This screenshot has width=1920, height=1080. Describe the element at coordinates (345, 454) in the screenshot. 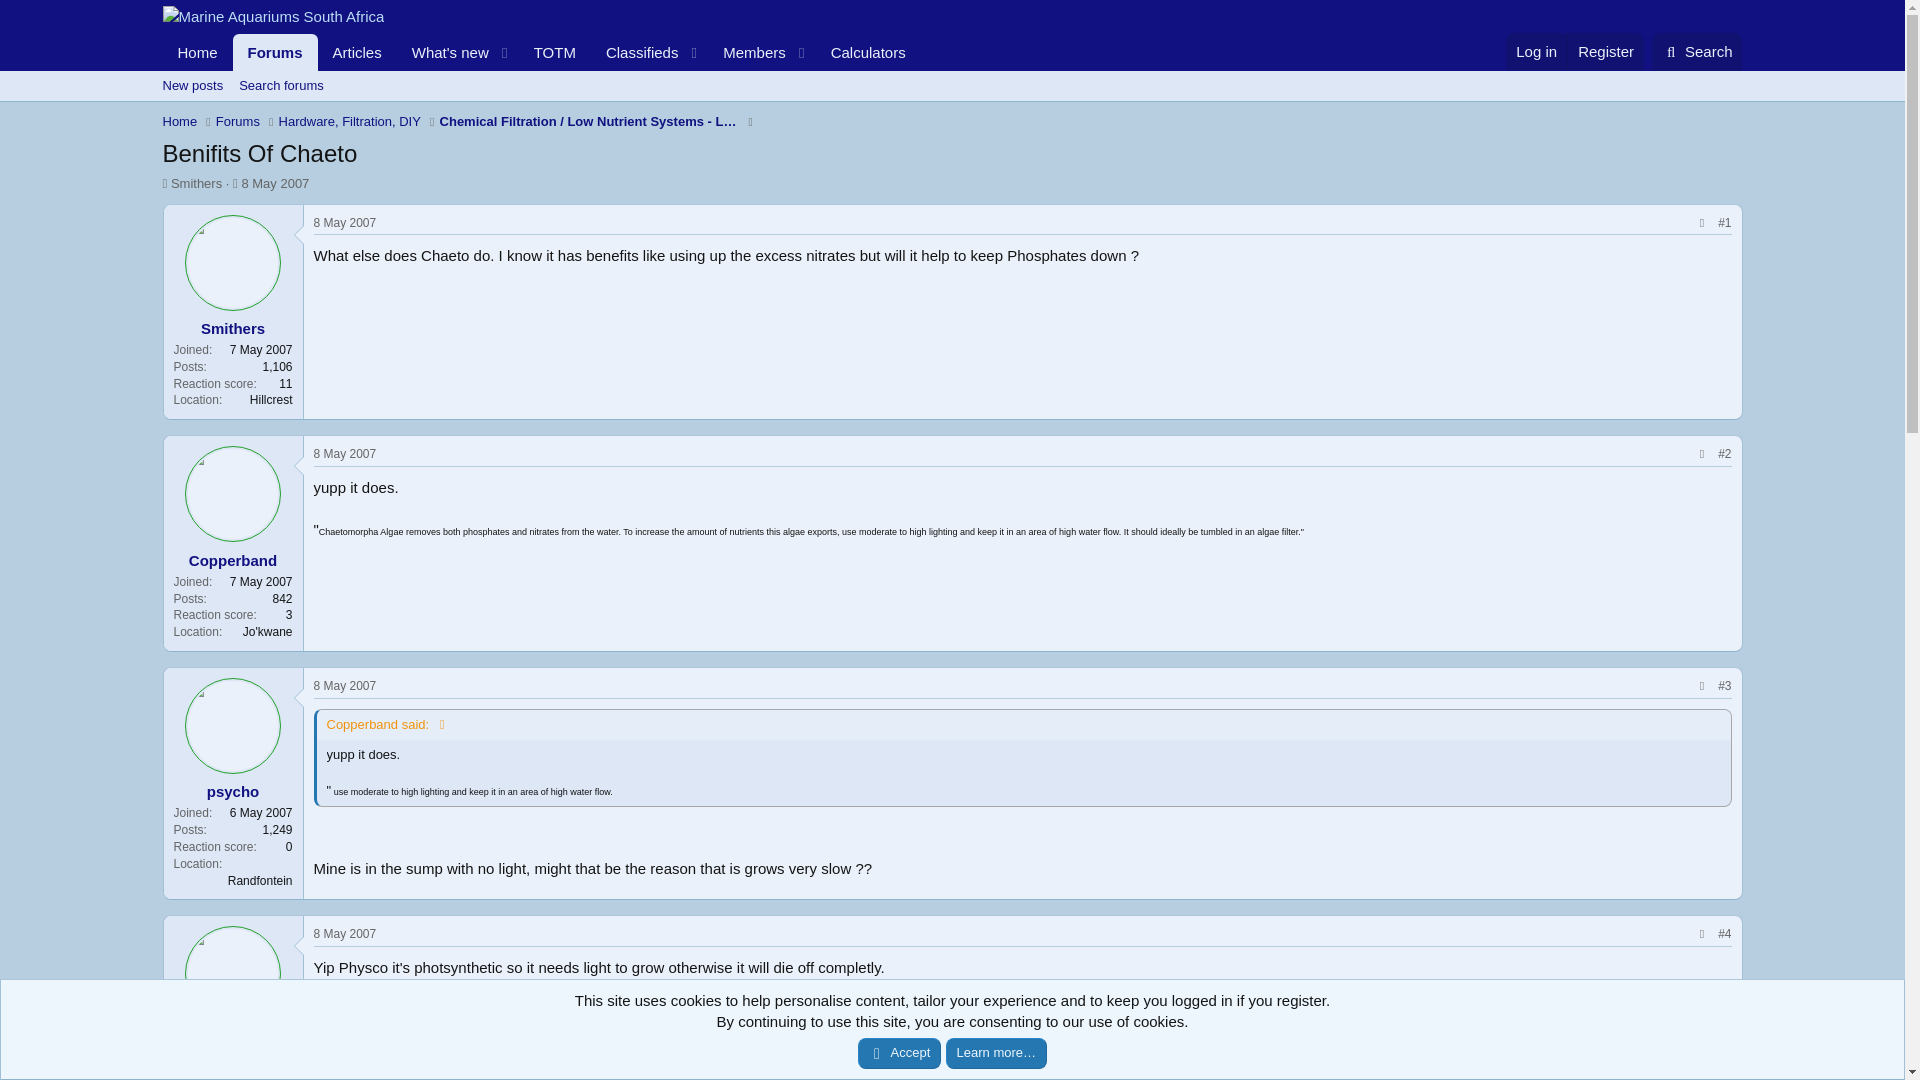

I see `8 May 2007 at 09:33` at that location.